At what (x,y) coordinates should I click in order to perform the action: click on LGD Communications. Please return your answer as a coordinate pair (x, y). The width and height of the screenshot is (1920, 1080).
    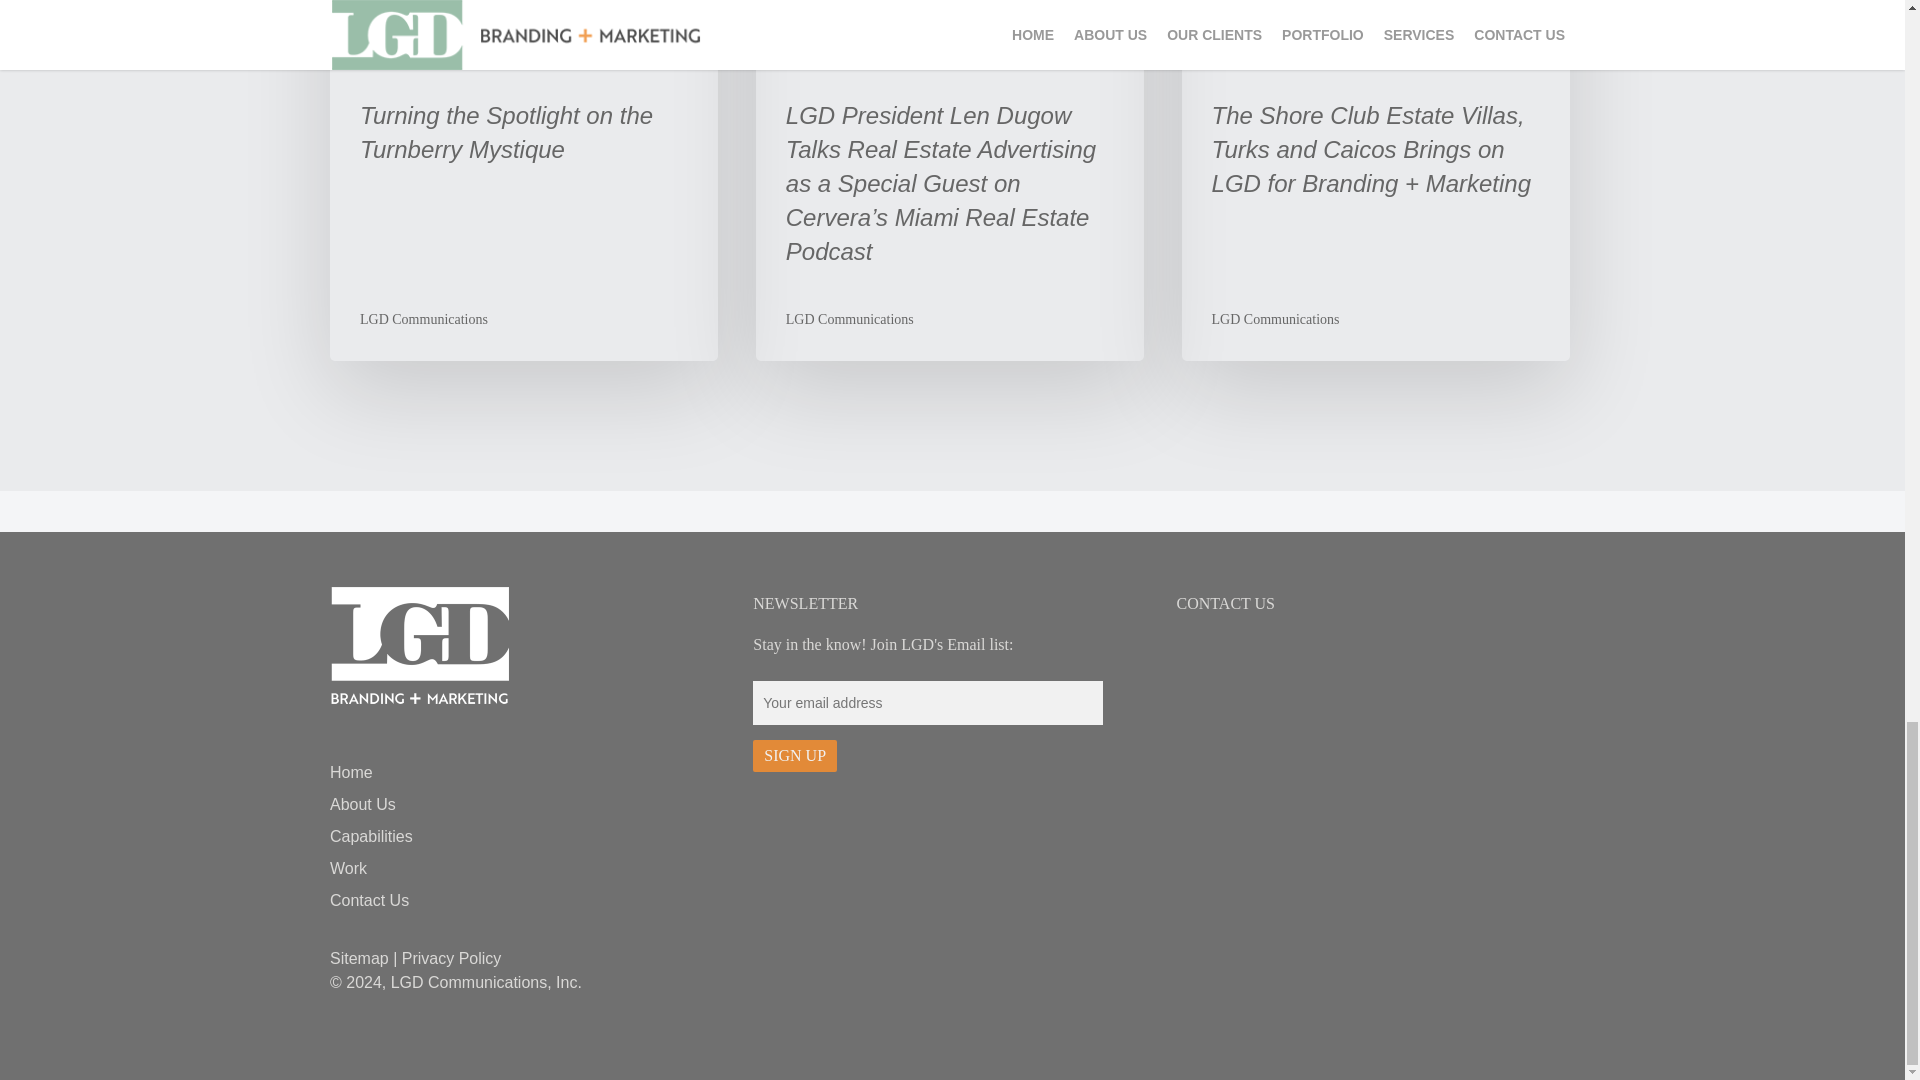
    Looking at the image, I should click on (849, 320).